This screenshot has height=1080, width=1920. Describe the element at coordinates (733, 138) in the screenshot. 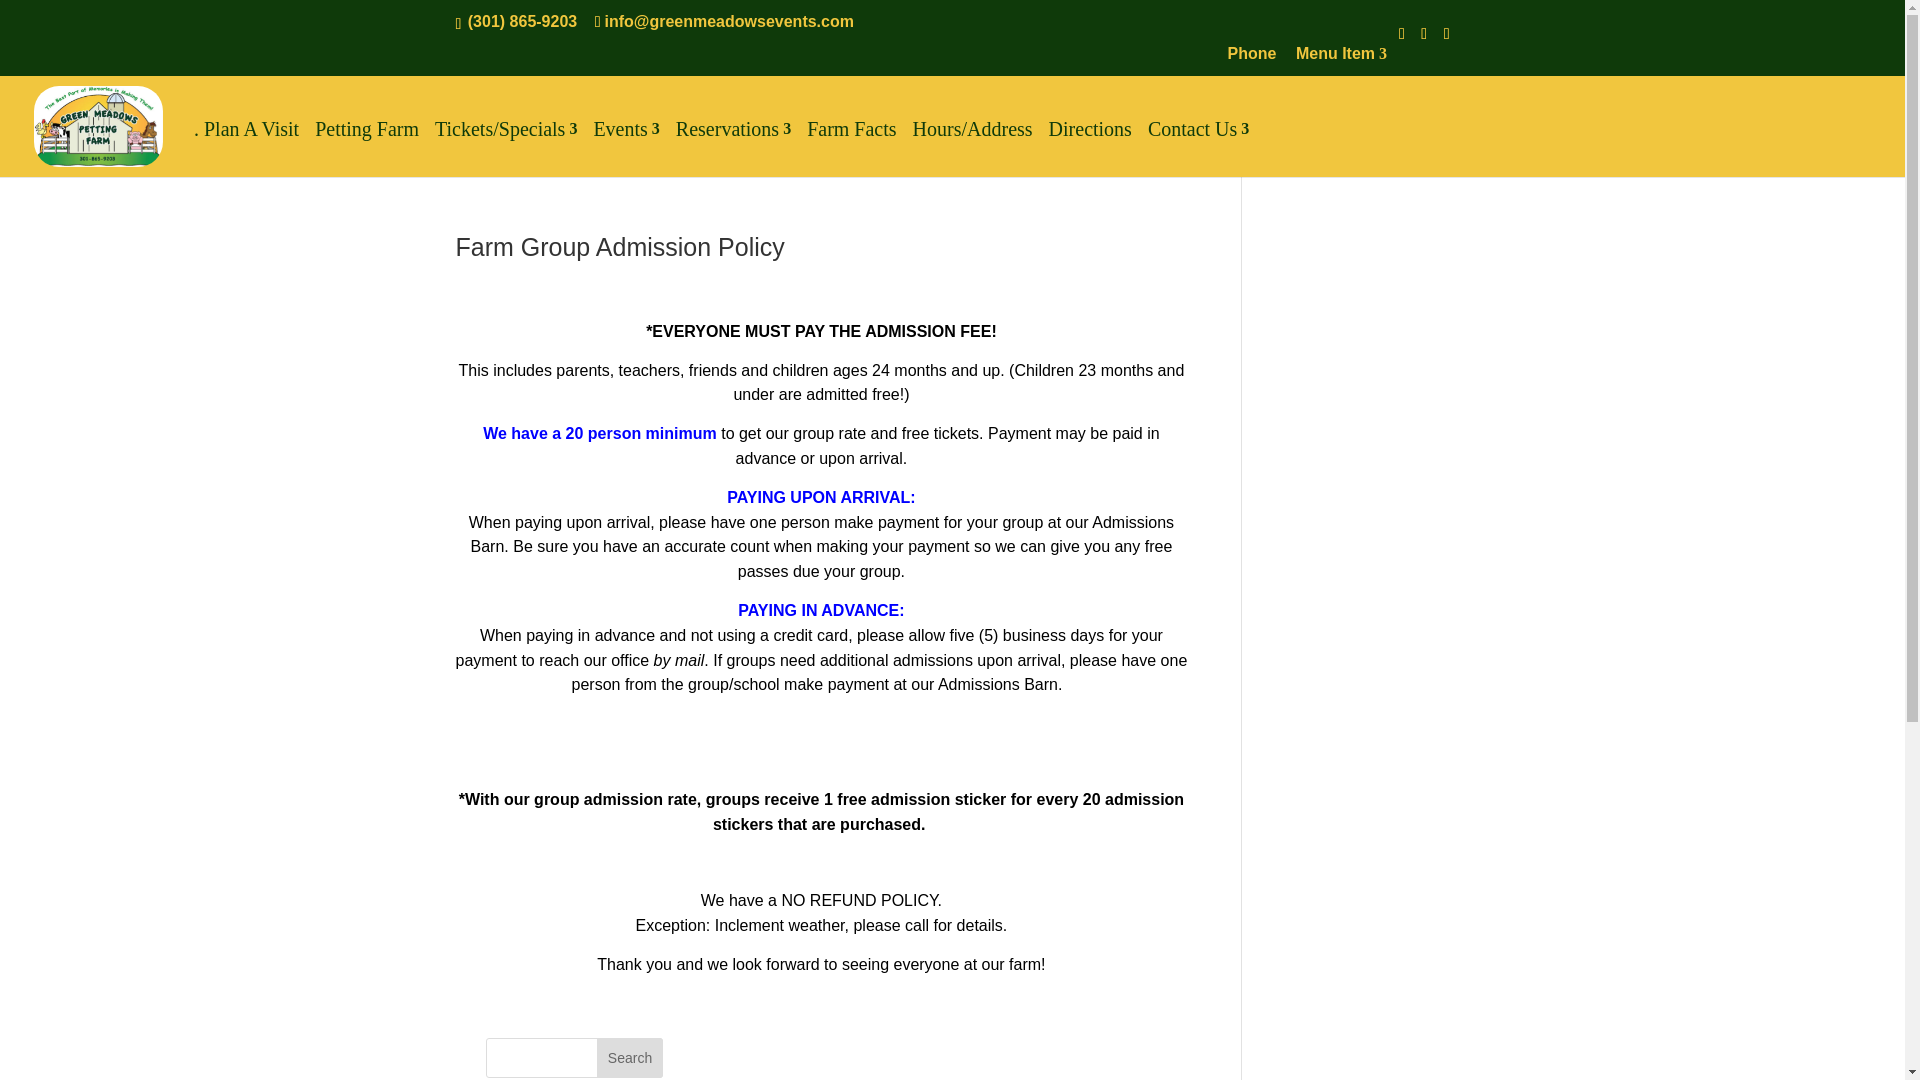

I see `Reservations` at that location.